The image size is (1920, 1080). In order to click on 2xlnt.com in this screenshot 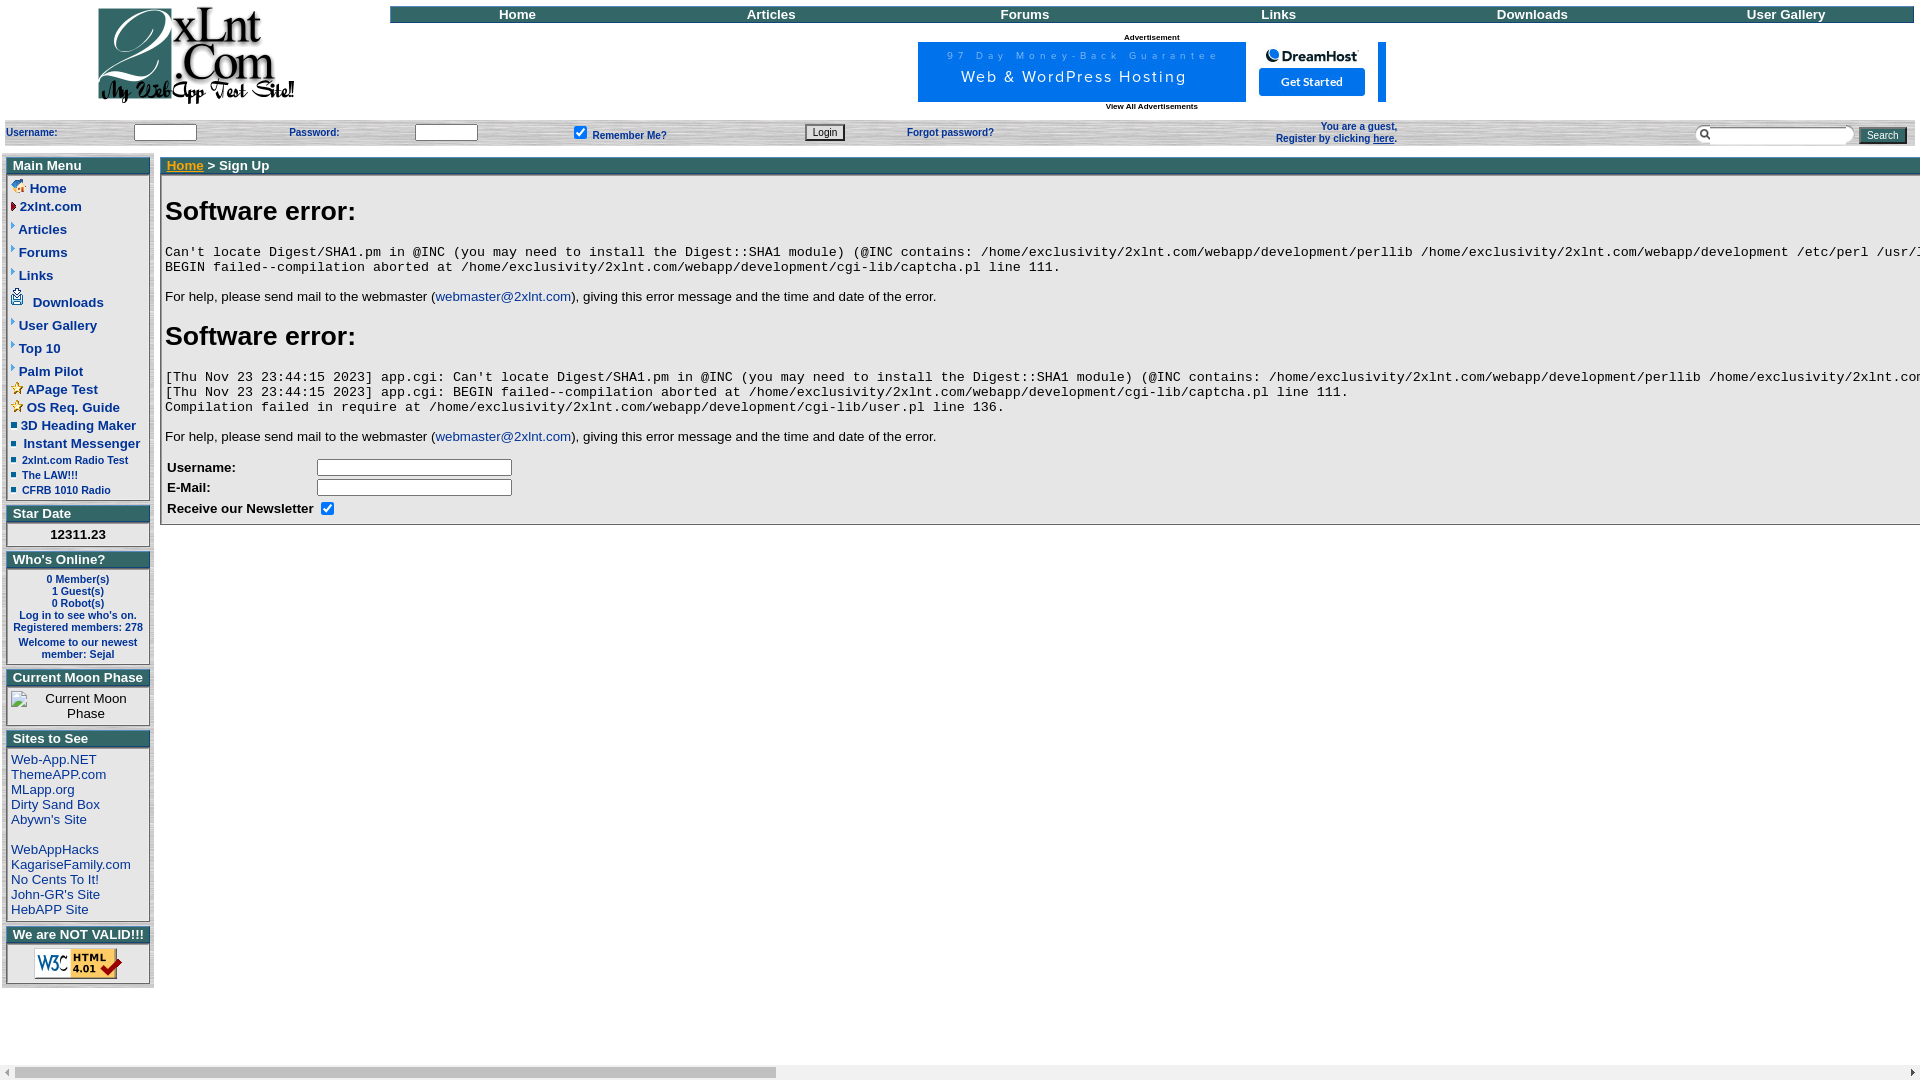, I will do `click(51, 206)`.